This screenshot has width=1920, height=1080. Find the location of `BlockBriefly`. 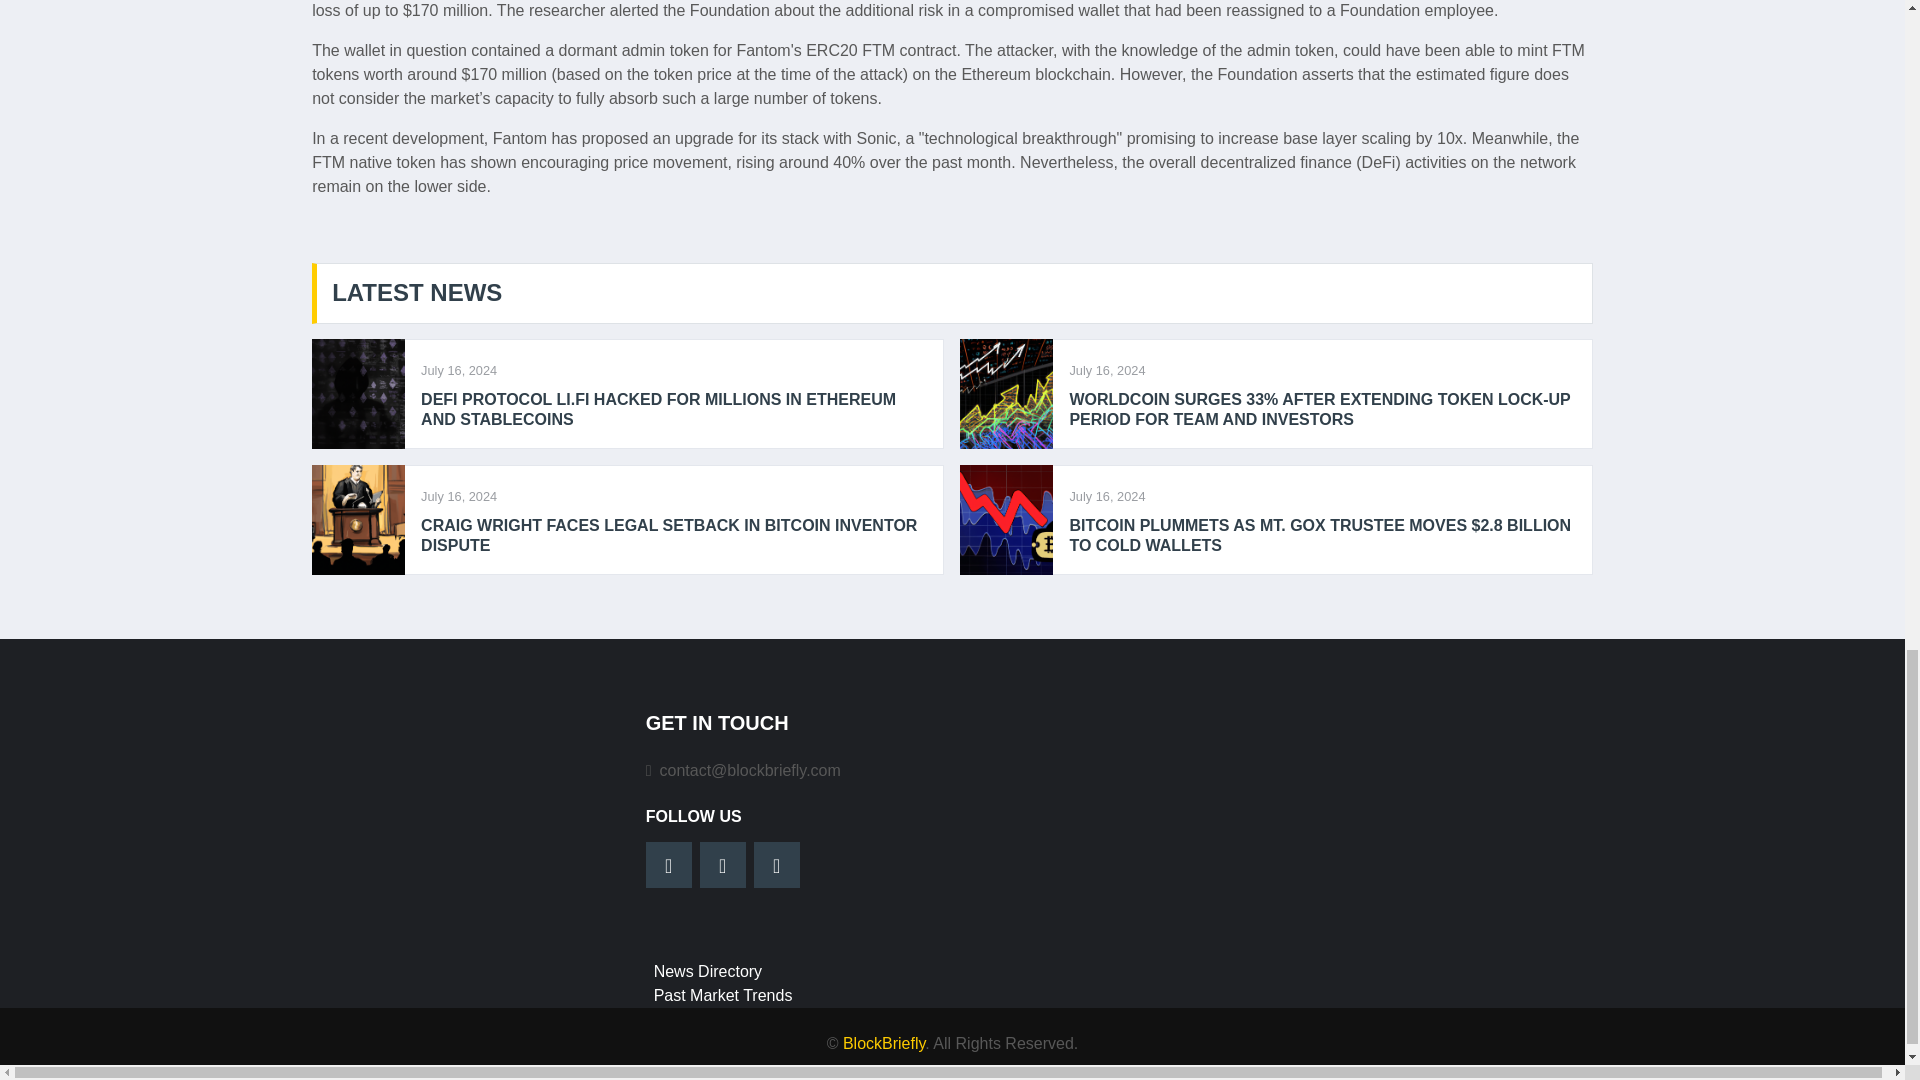

BlockBriefly is located at coordinates (884, 1042).